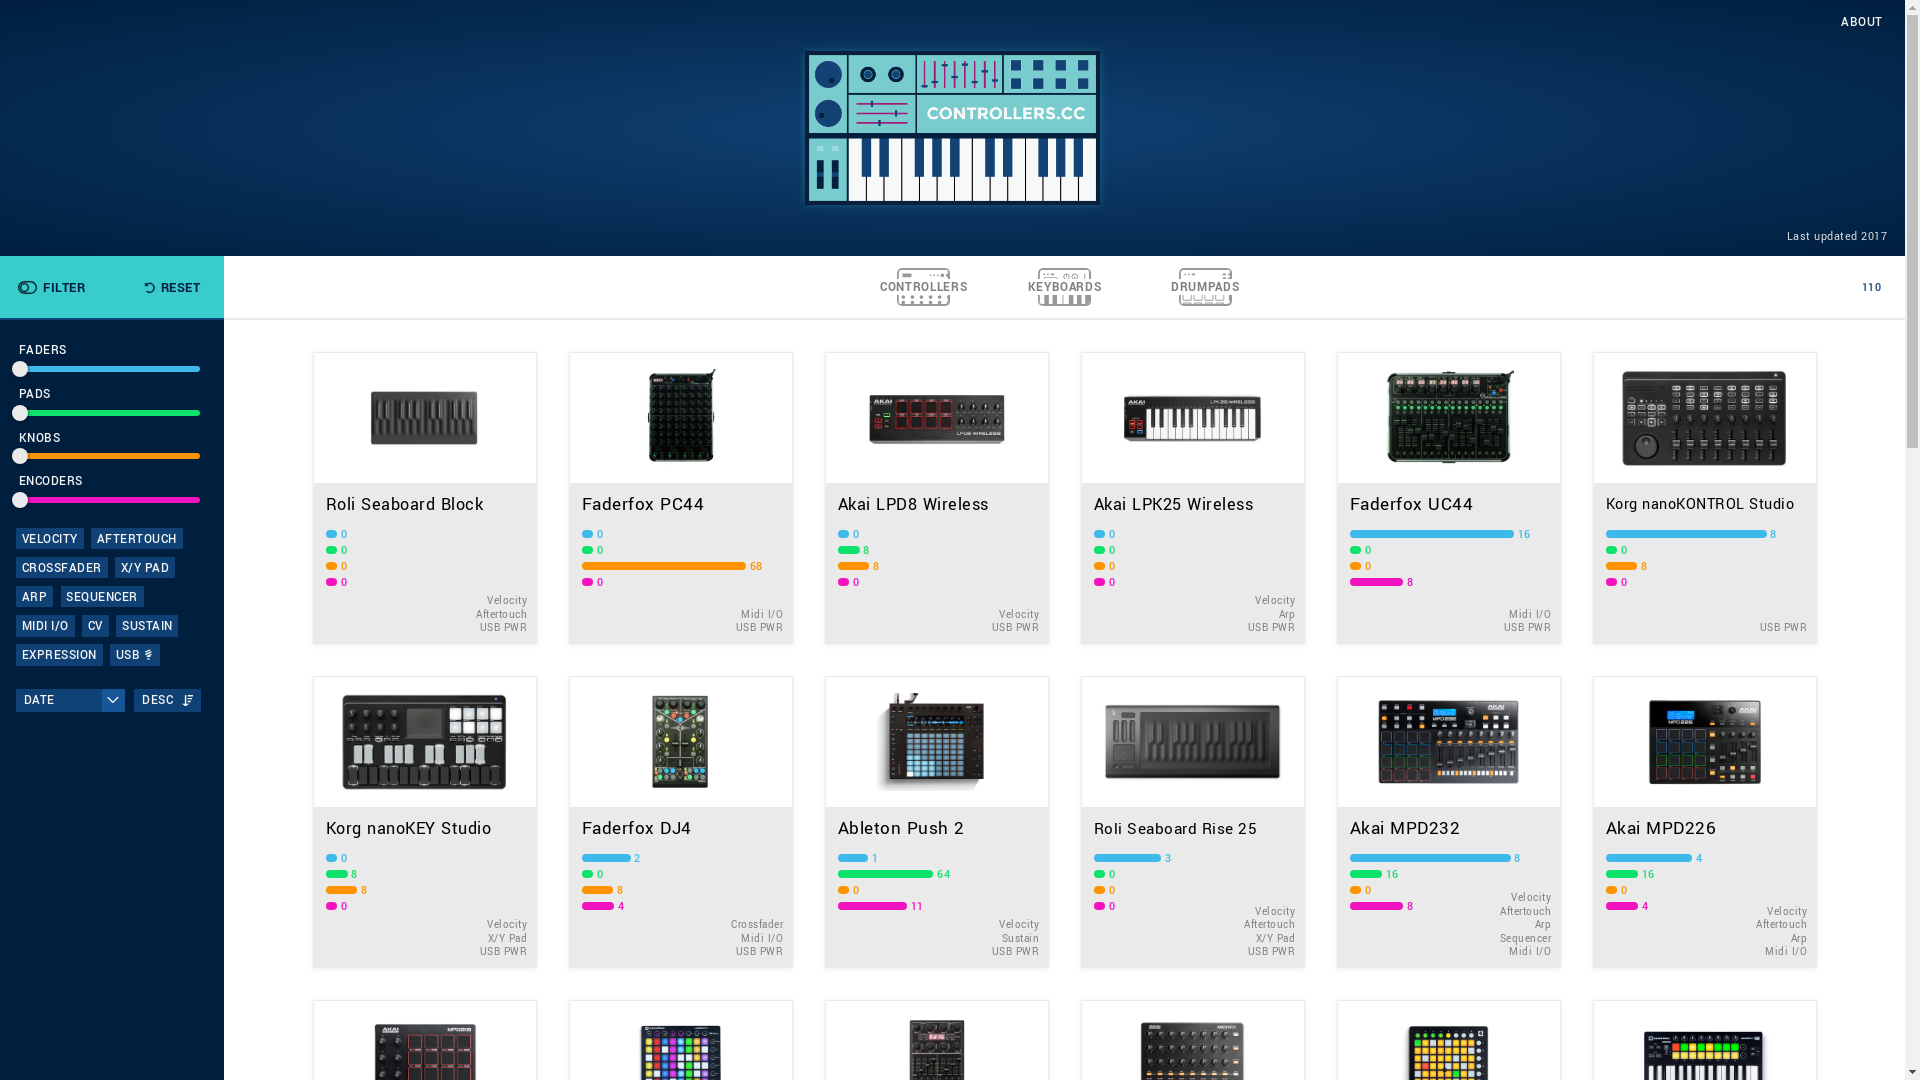 The height and width of the screenshot is (1080, 1920). I want to click on USB, so click(135, 654).